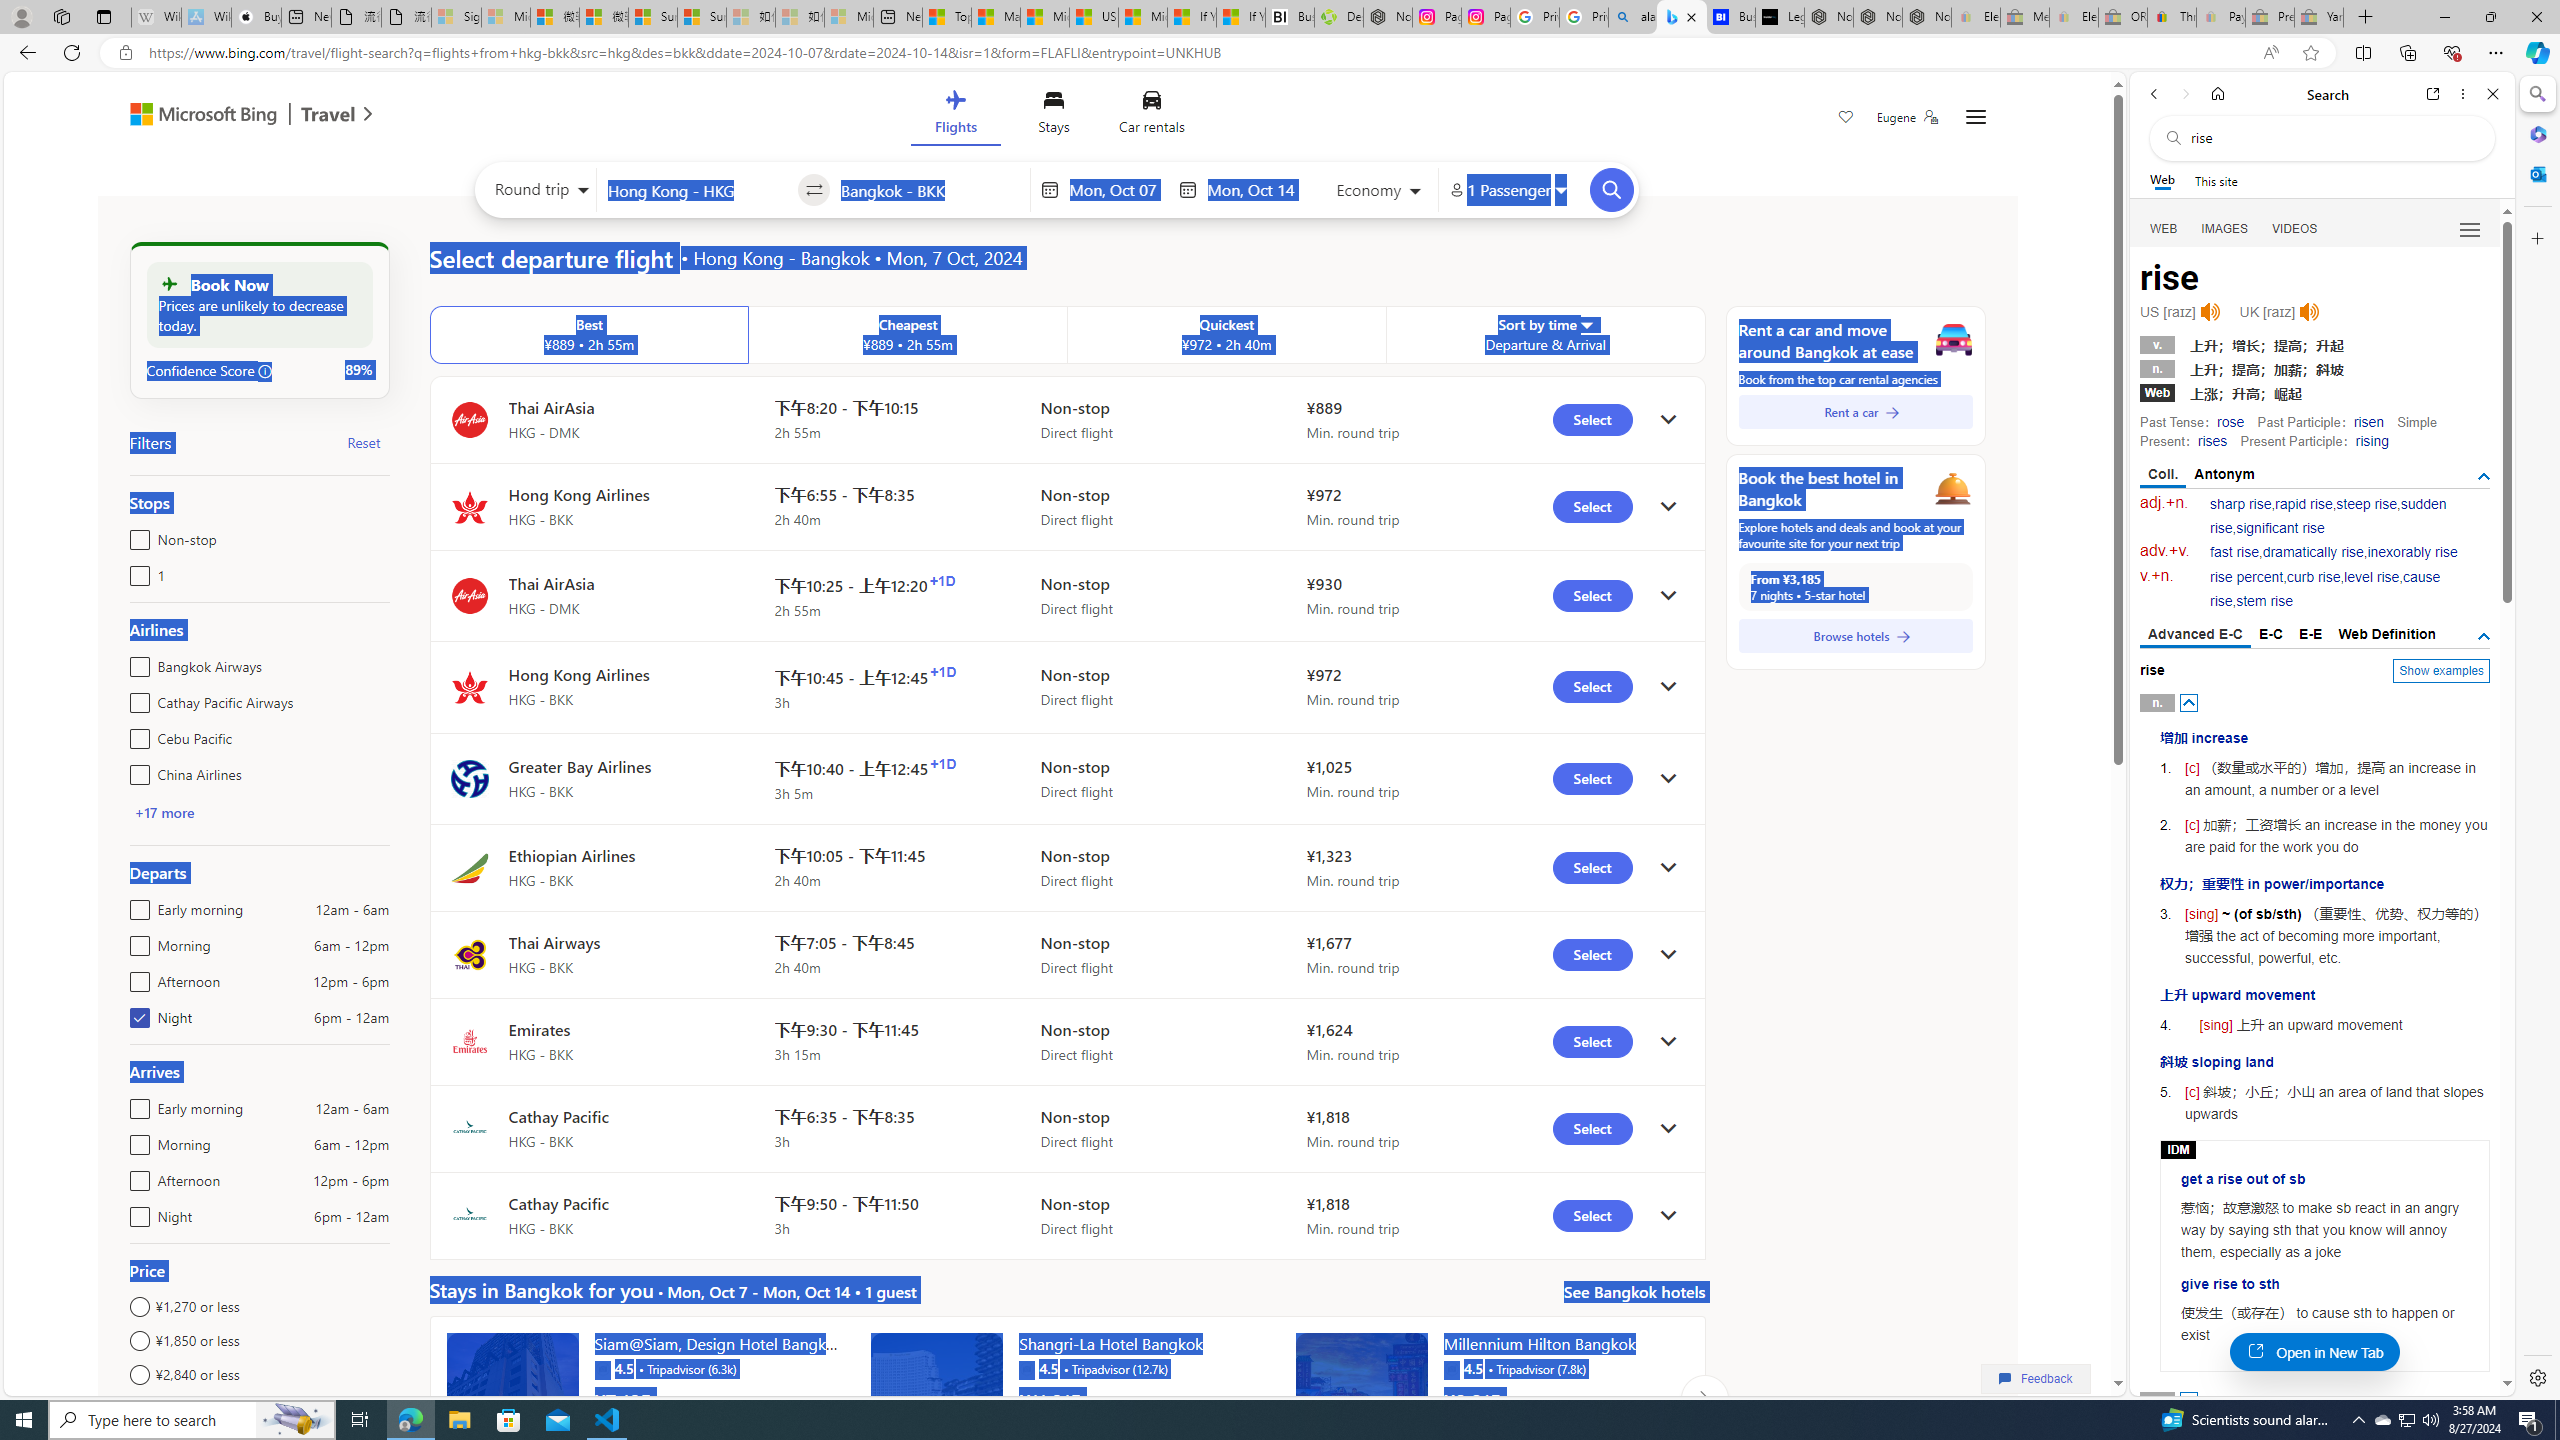 The height and width of the screenshot is (1440, 2560). What do you see at coordinates (2470, 230) in the screenshot?
I see `Class: b_serphb` at bounding box center [2470, 230].